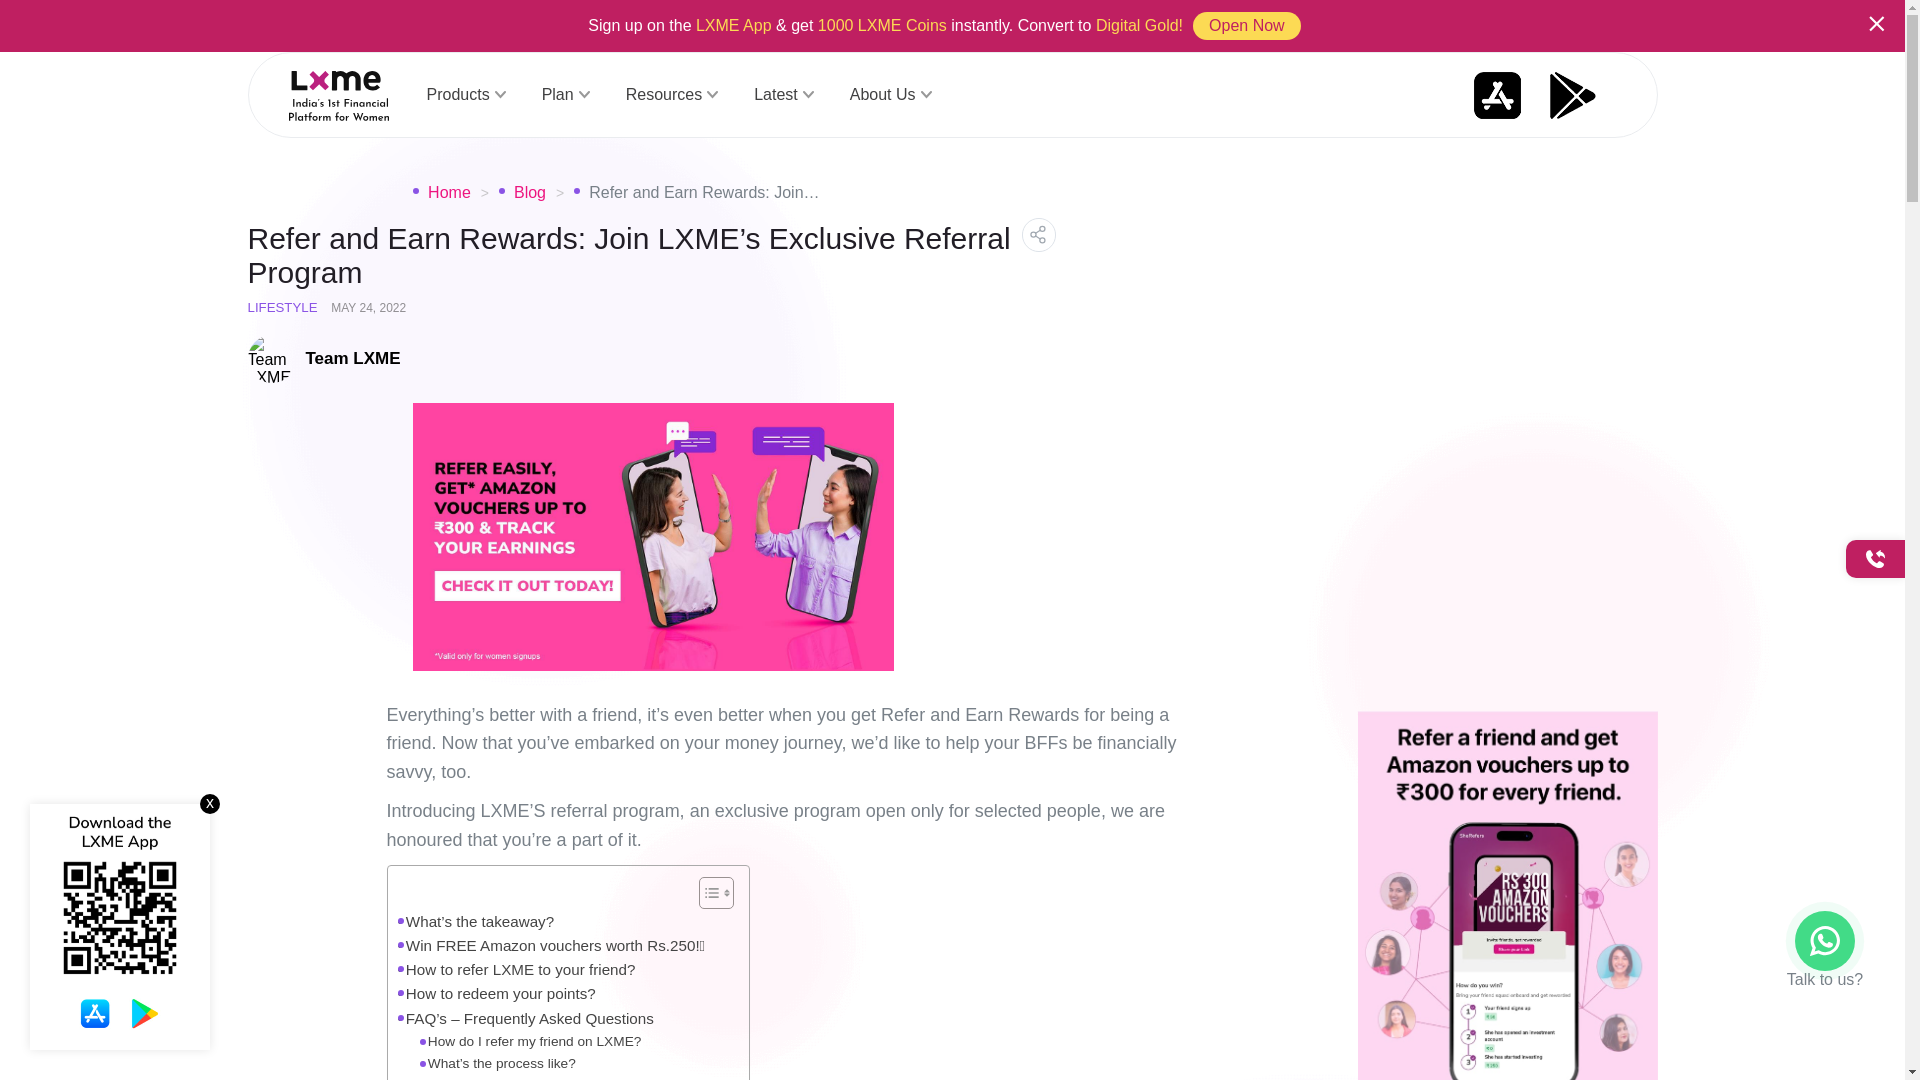 Image resolution: width=1920 pixels, height=1080 pixels. I want to click on About Us, so click(890, 95).